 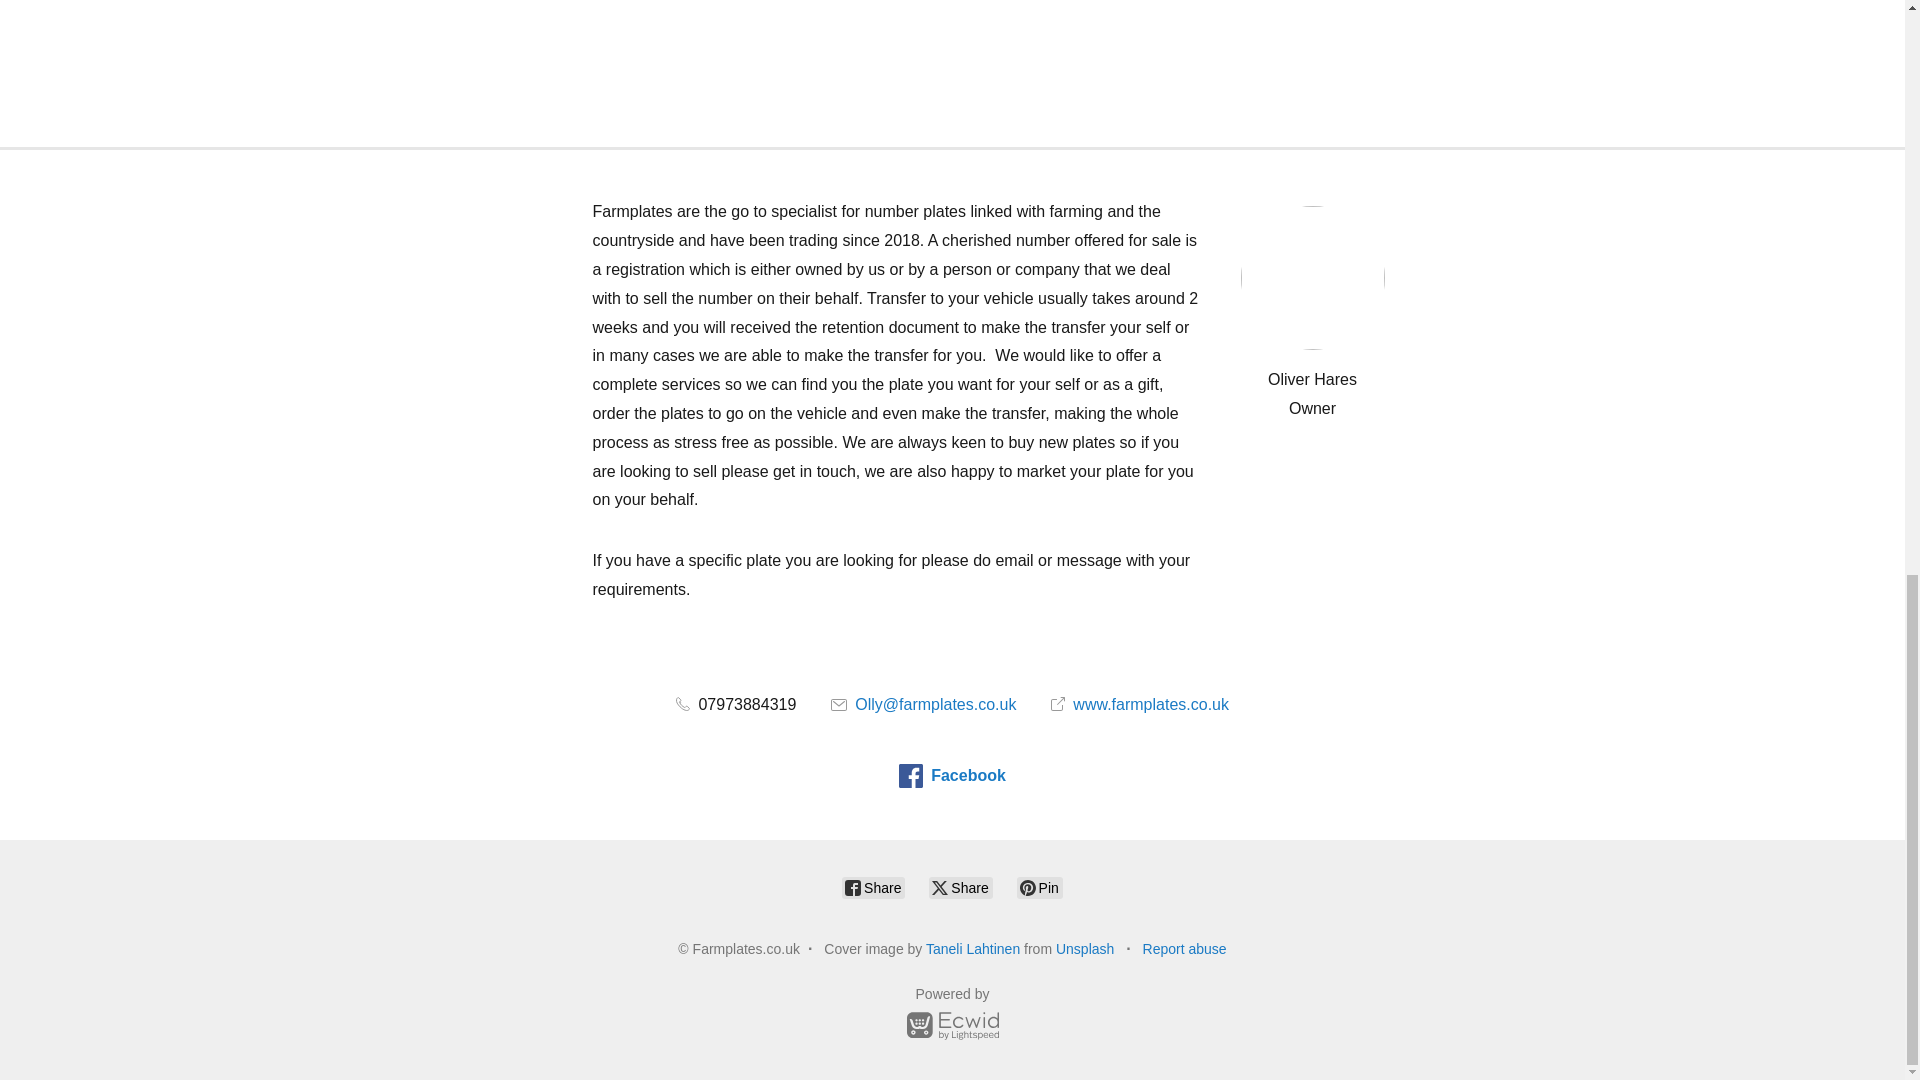 I want to click on www.farmplates.co.uk, so click(x=1139, y=704).